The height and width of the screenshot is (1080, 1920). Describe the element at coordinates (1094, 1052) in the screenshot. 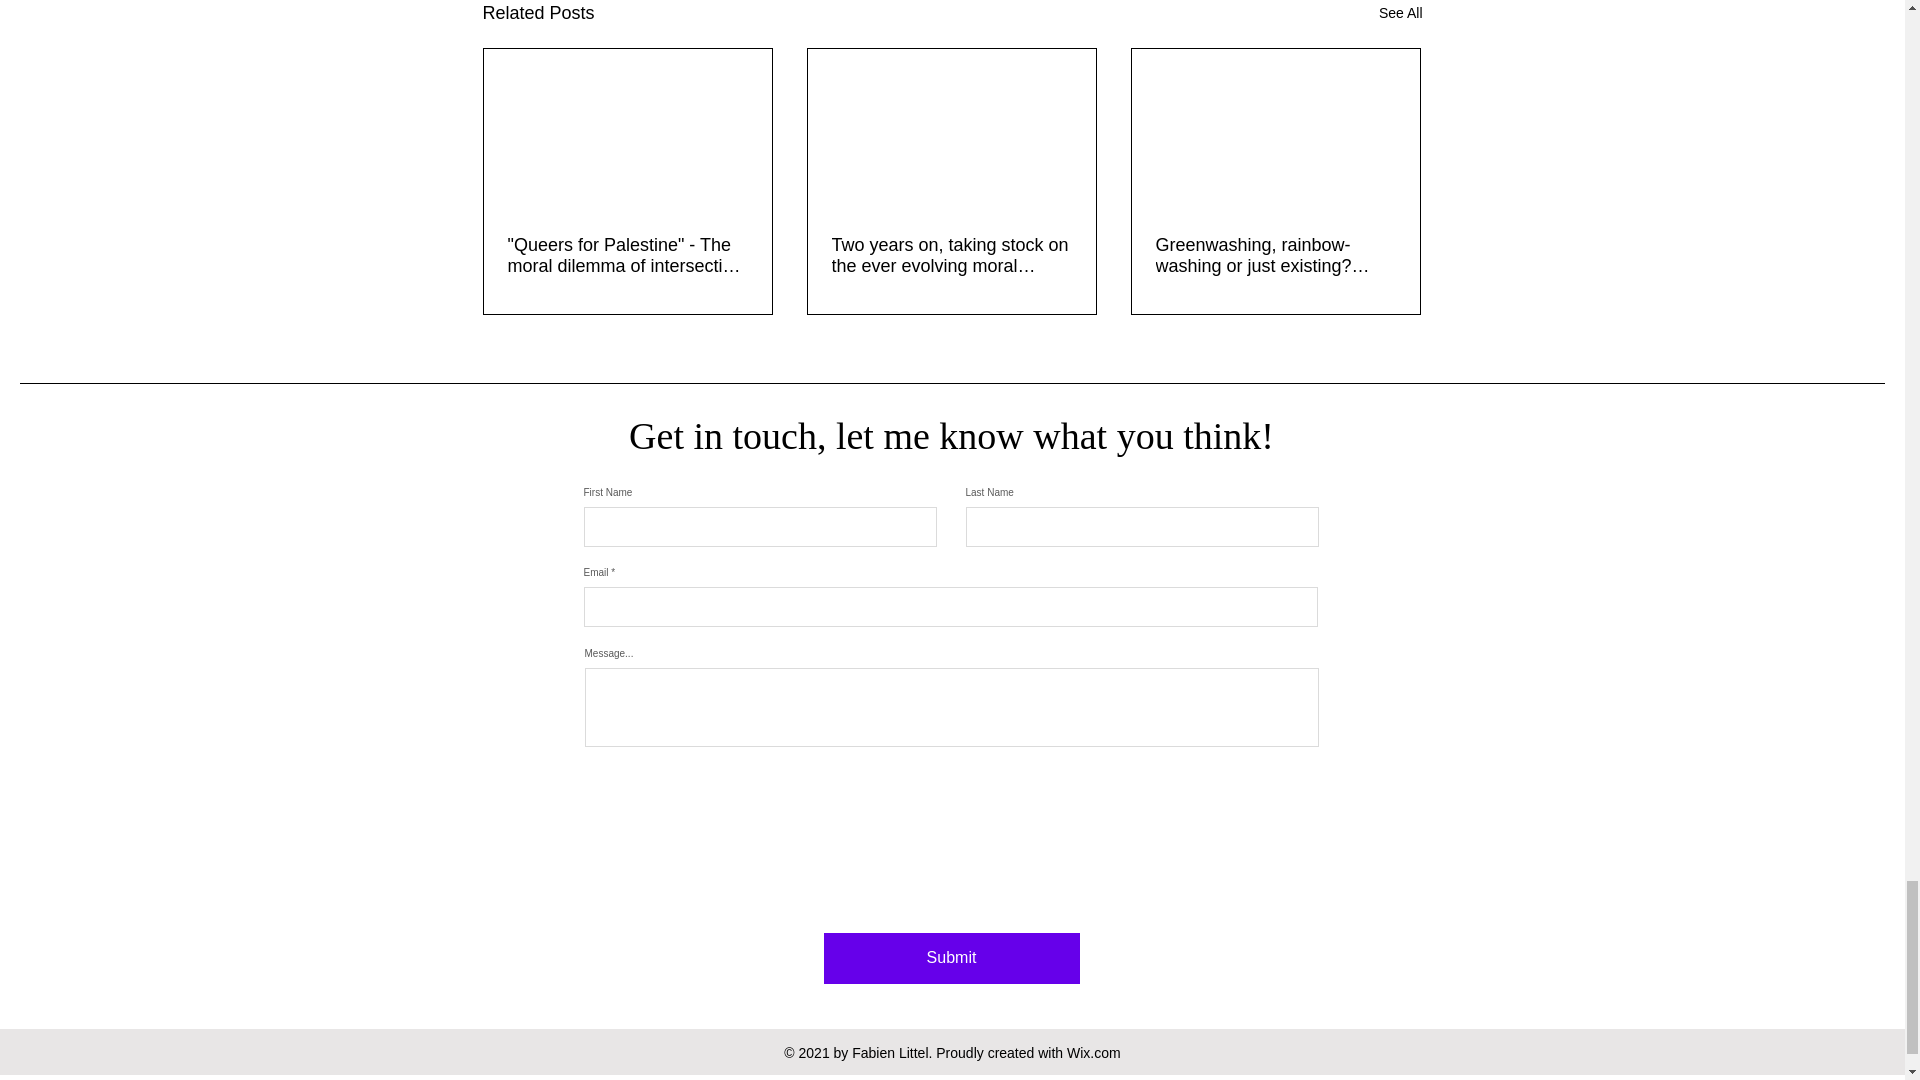

I see `Wix.com` at that location.